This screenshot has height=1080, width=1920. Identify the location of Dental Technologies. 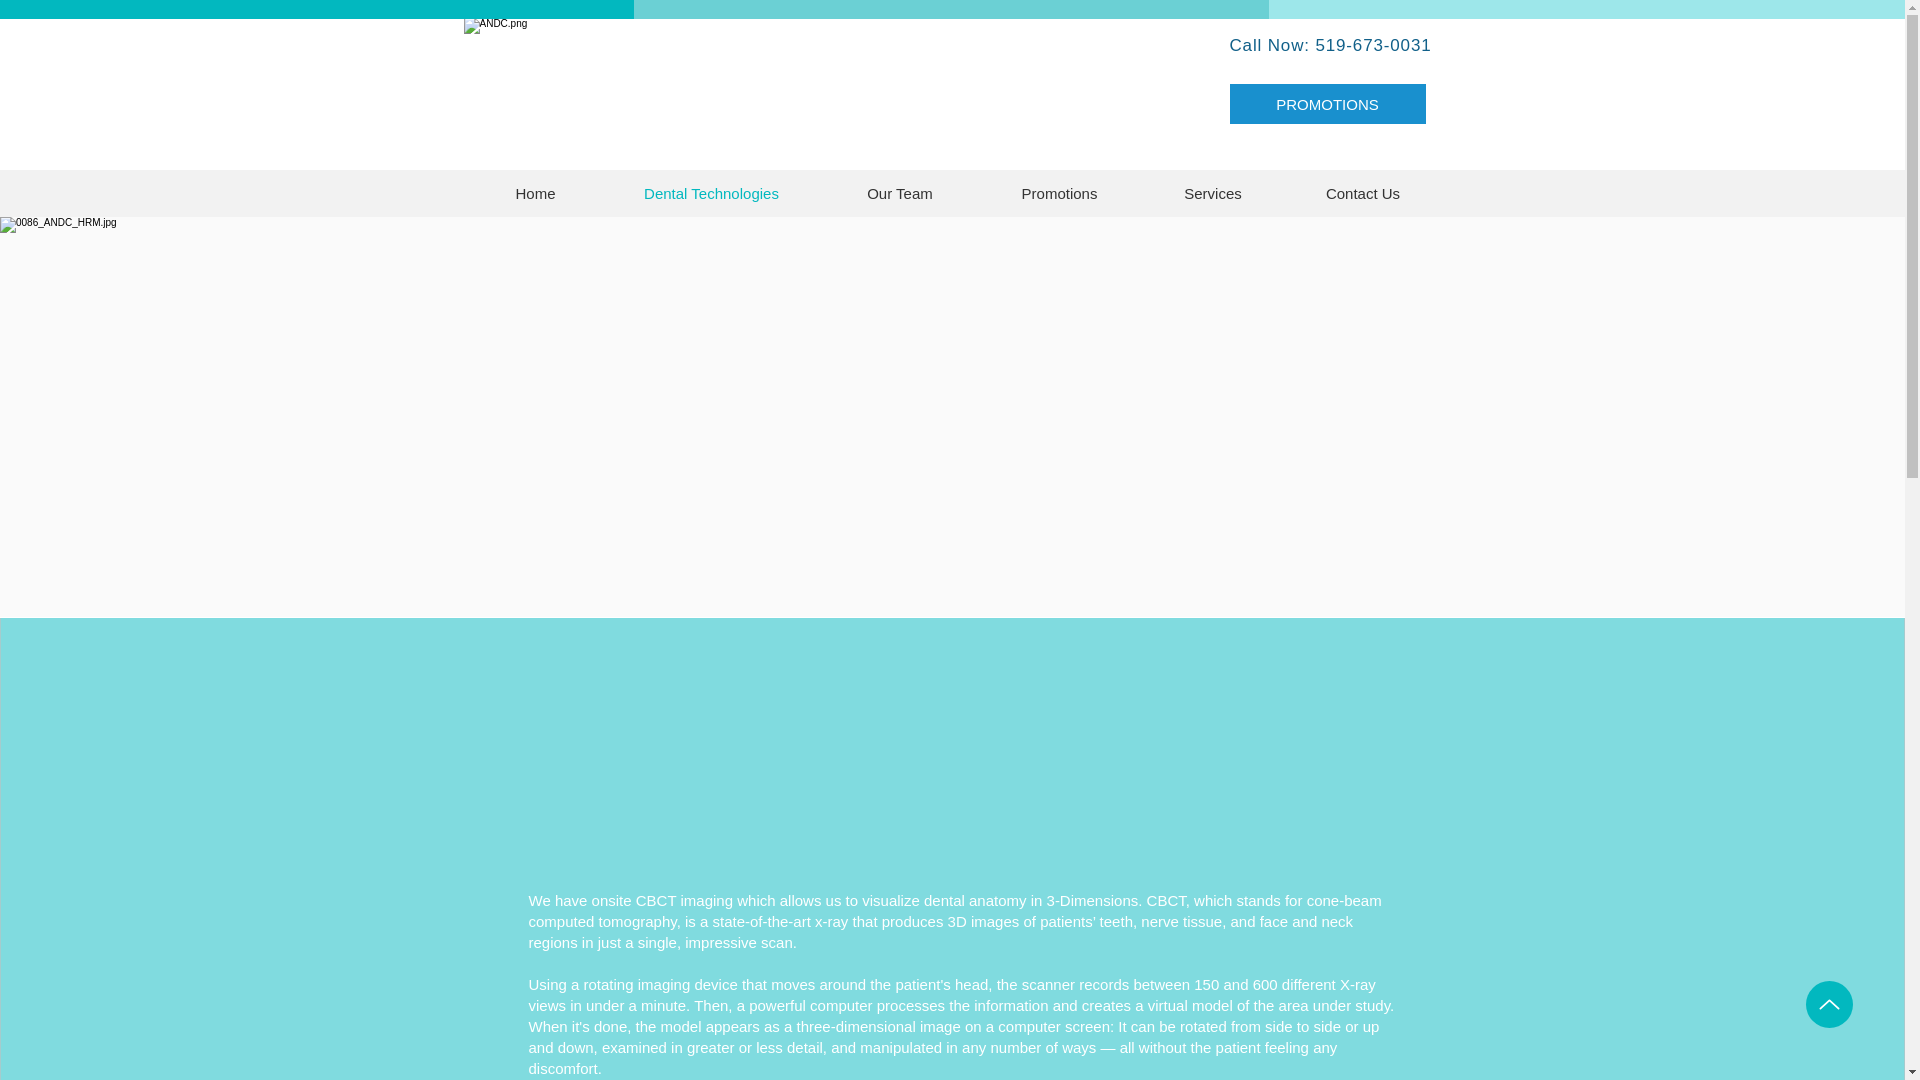
(711, 193).